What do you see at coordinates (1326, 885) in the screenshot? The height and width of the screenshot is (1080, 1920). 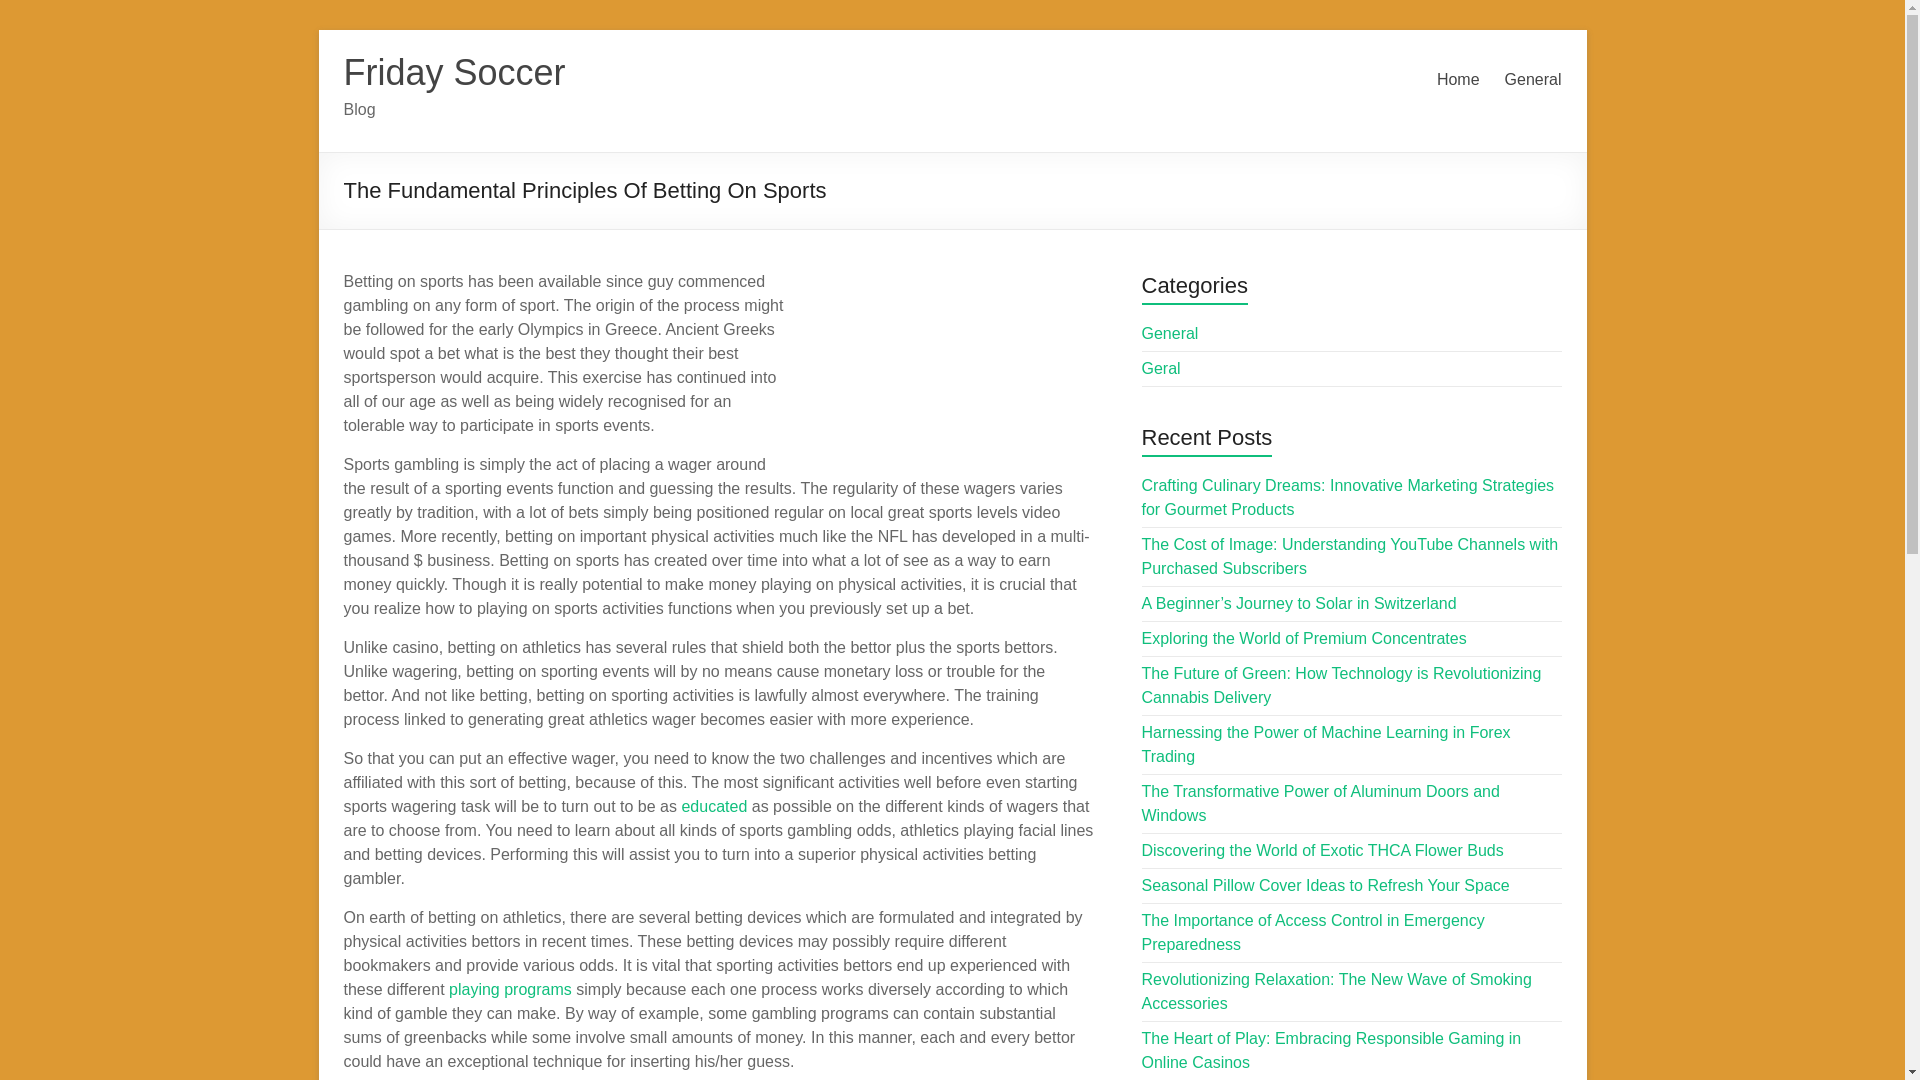 I see `Seasonal Pillow Cover Ideas to Refresh Your Space` at bounding box center [1326, 885].